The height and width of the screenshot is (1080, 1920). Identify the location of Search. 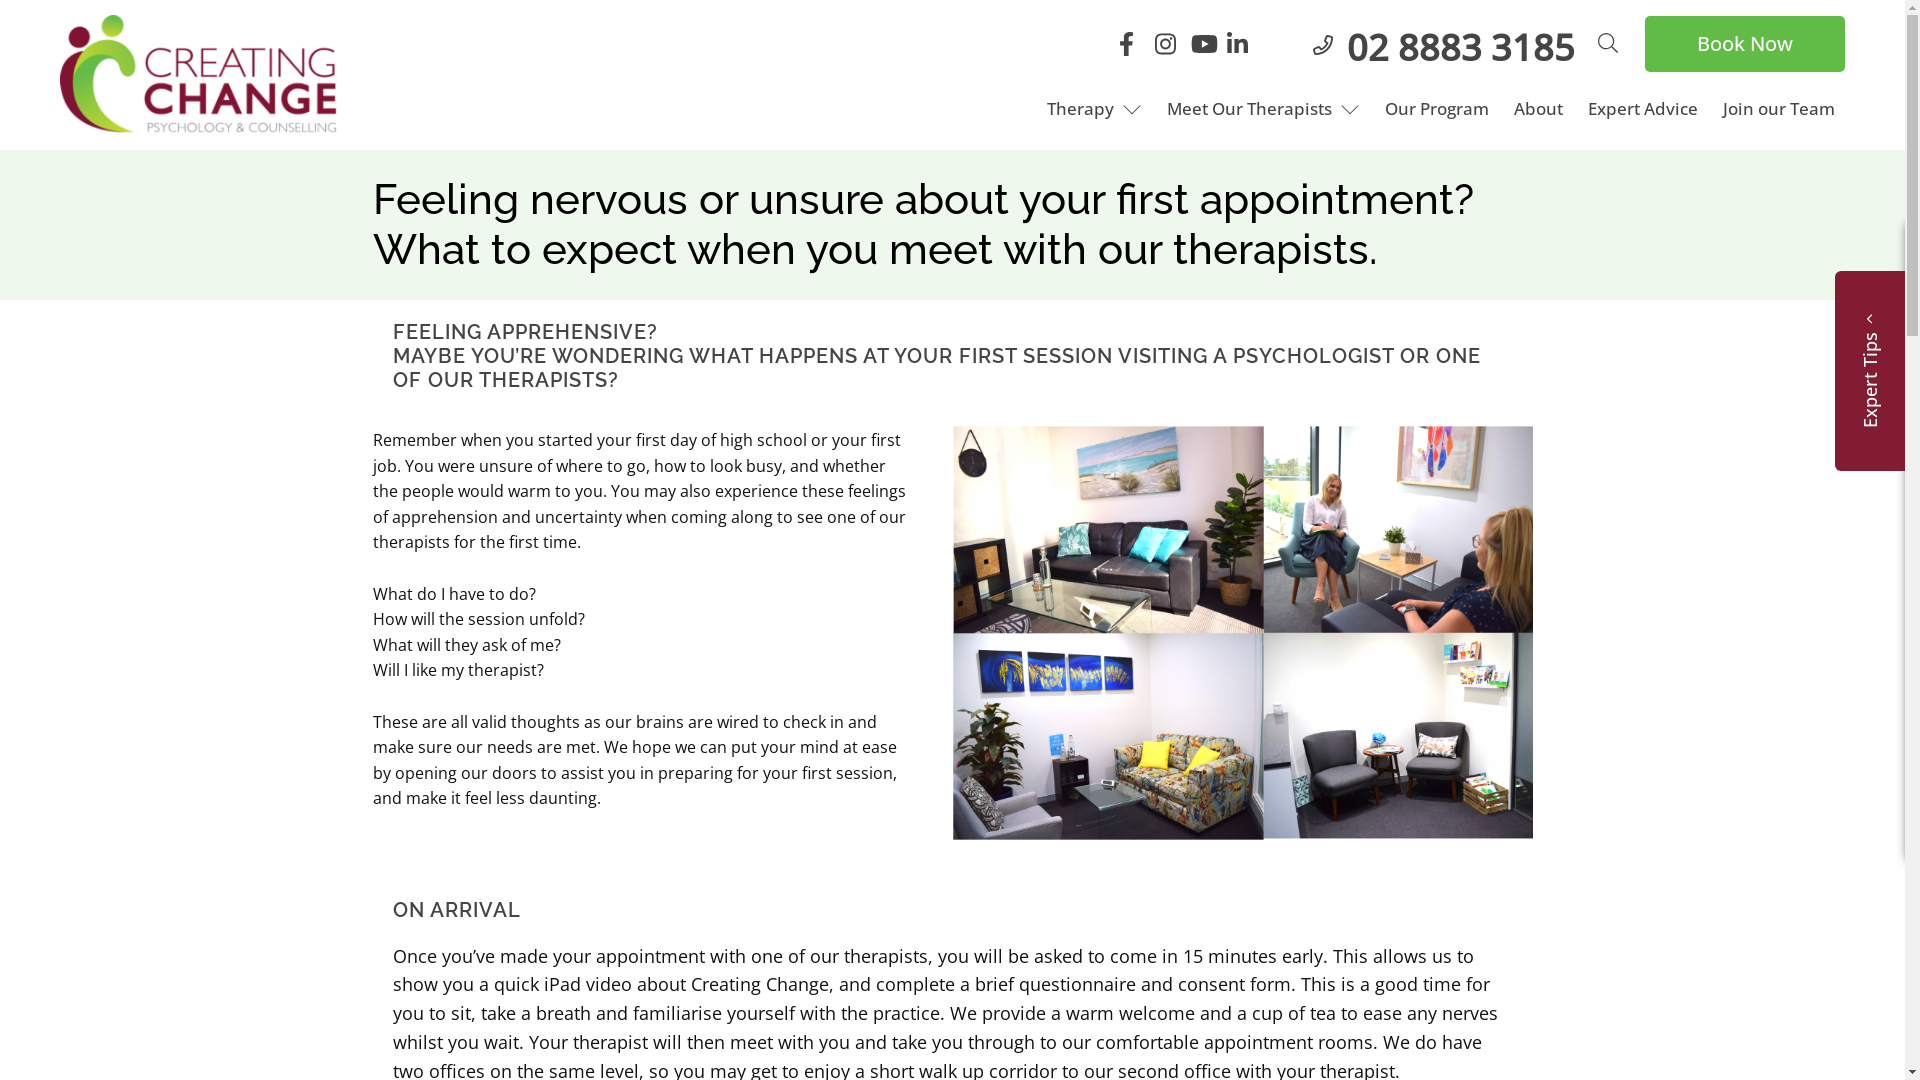
(15, 15).